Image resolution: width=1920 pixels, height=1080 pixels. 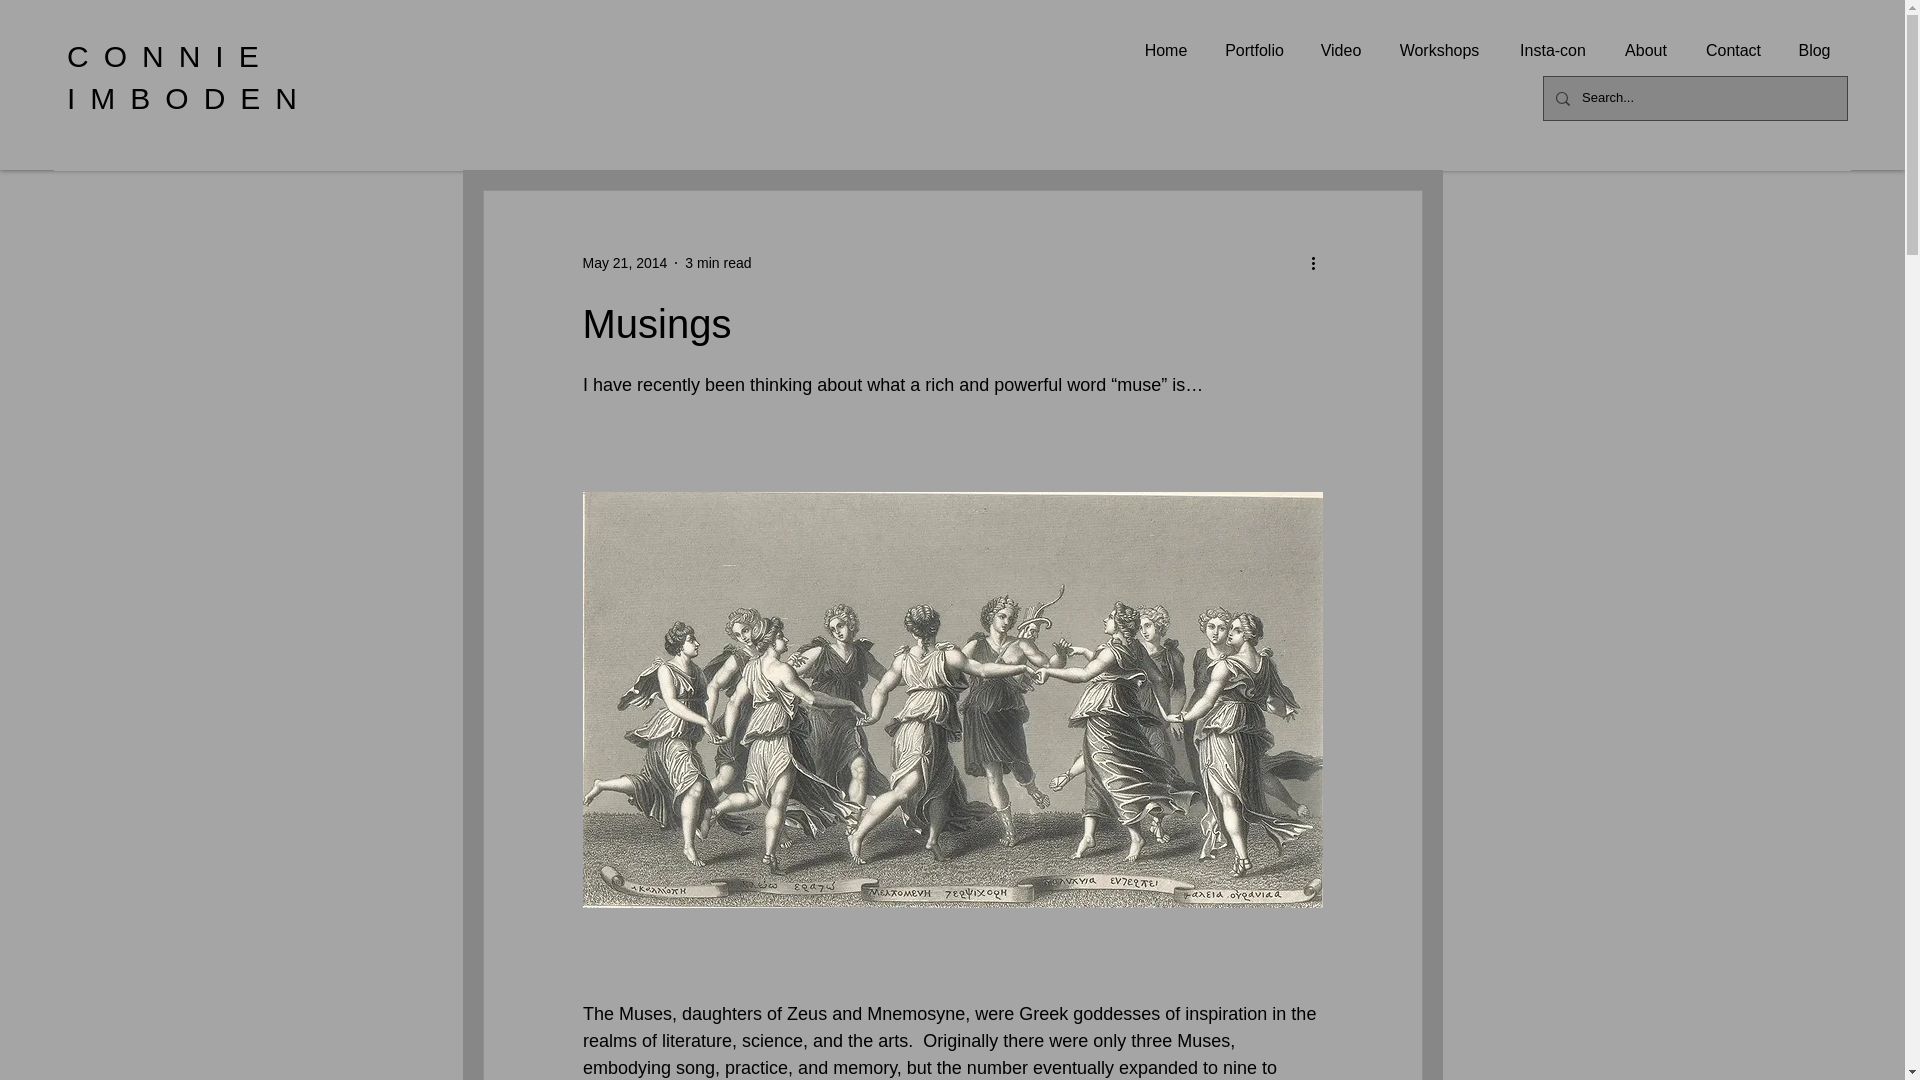 I want to click on Workshops, so click(x=1438, y=50).